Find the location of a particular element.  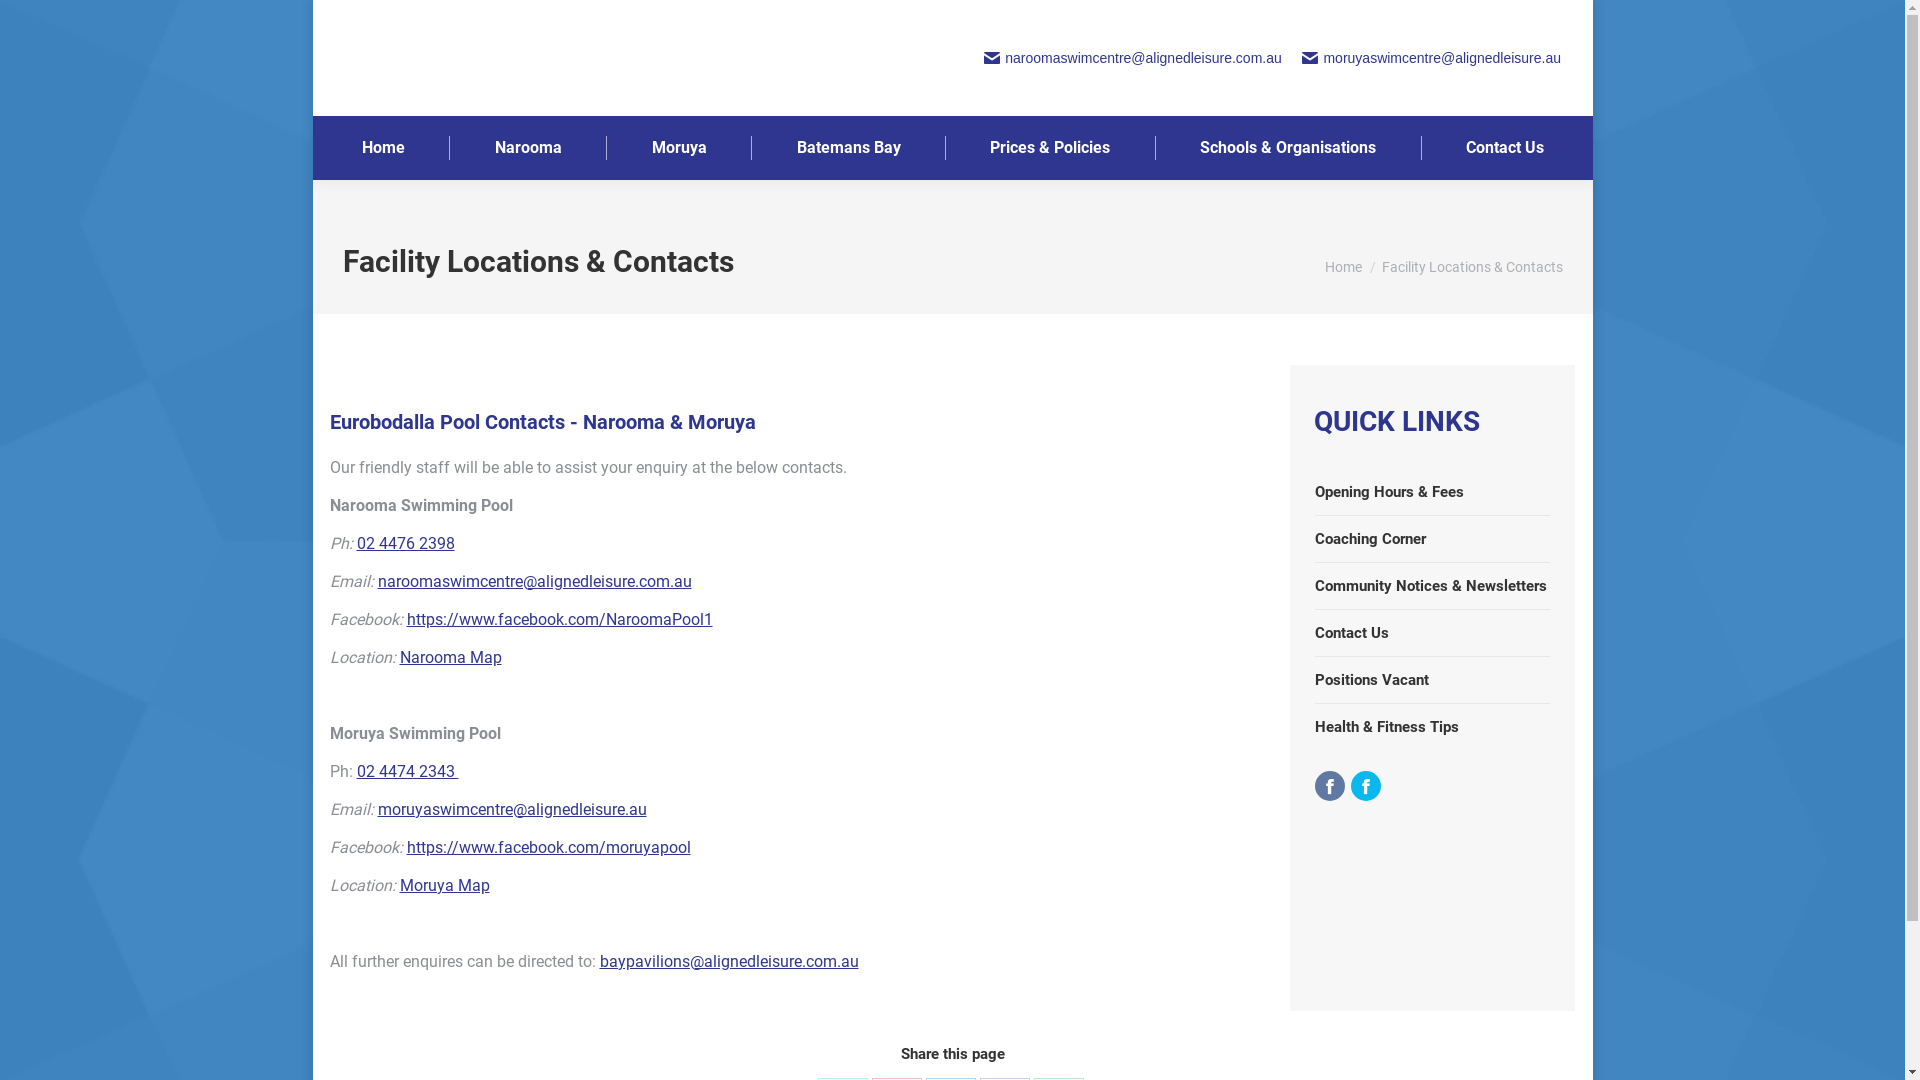

Batemans Bay is located at coordinates (848, 148).